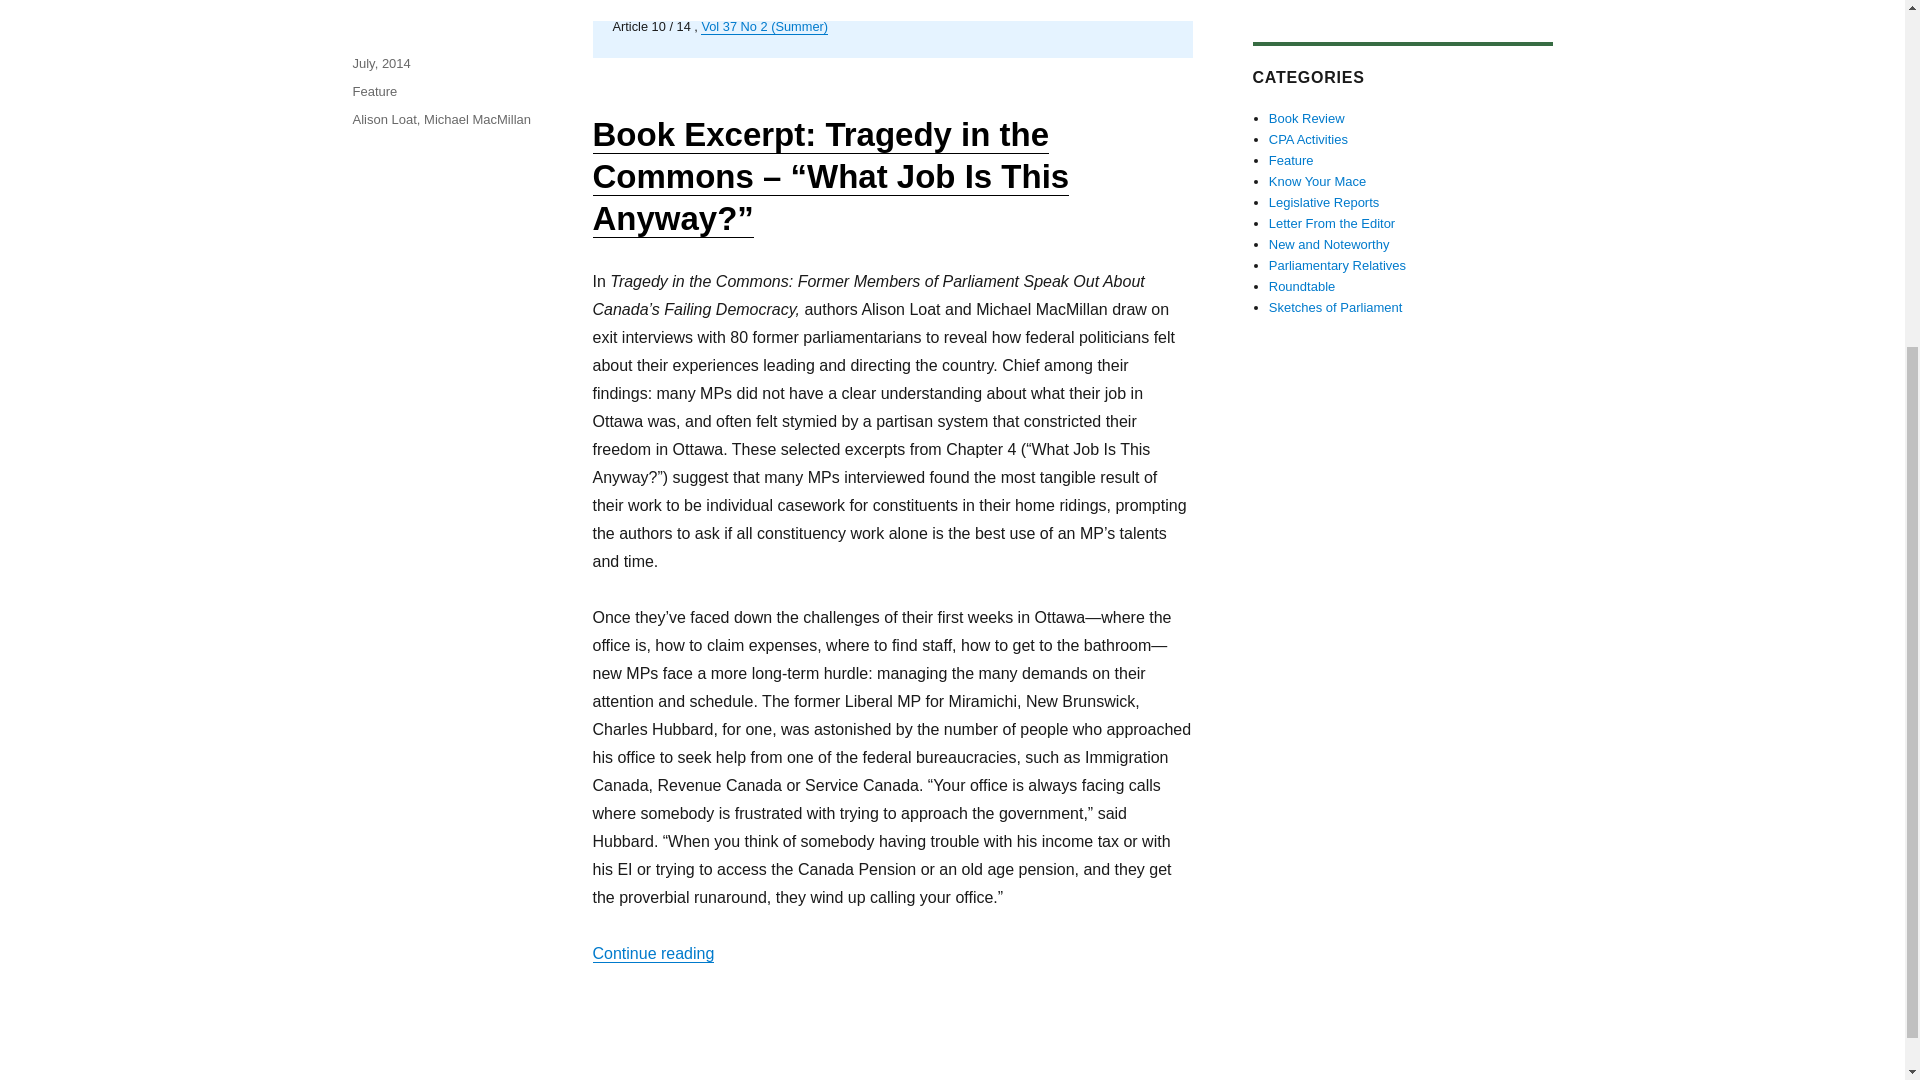 The image size is (1920, 1080). Describe the element at coordinates (1332, 224) in the screenshot. I see `Letter From the Editor` at that location.